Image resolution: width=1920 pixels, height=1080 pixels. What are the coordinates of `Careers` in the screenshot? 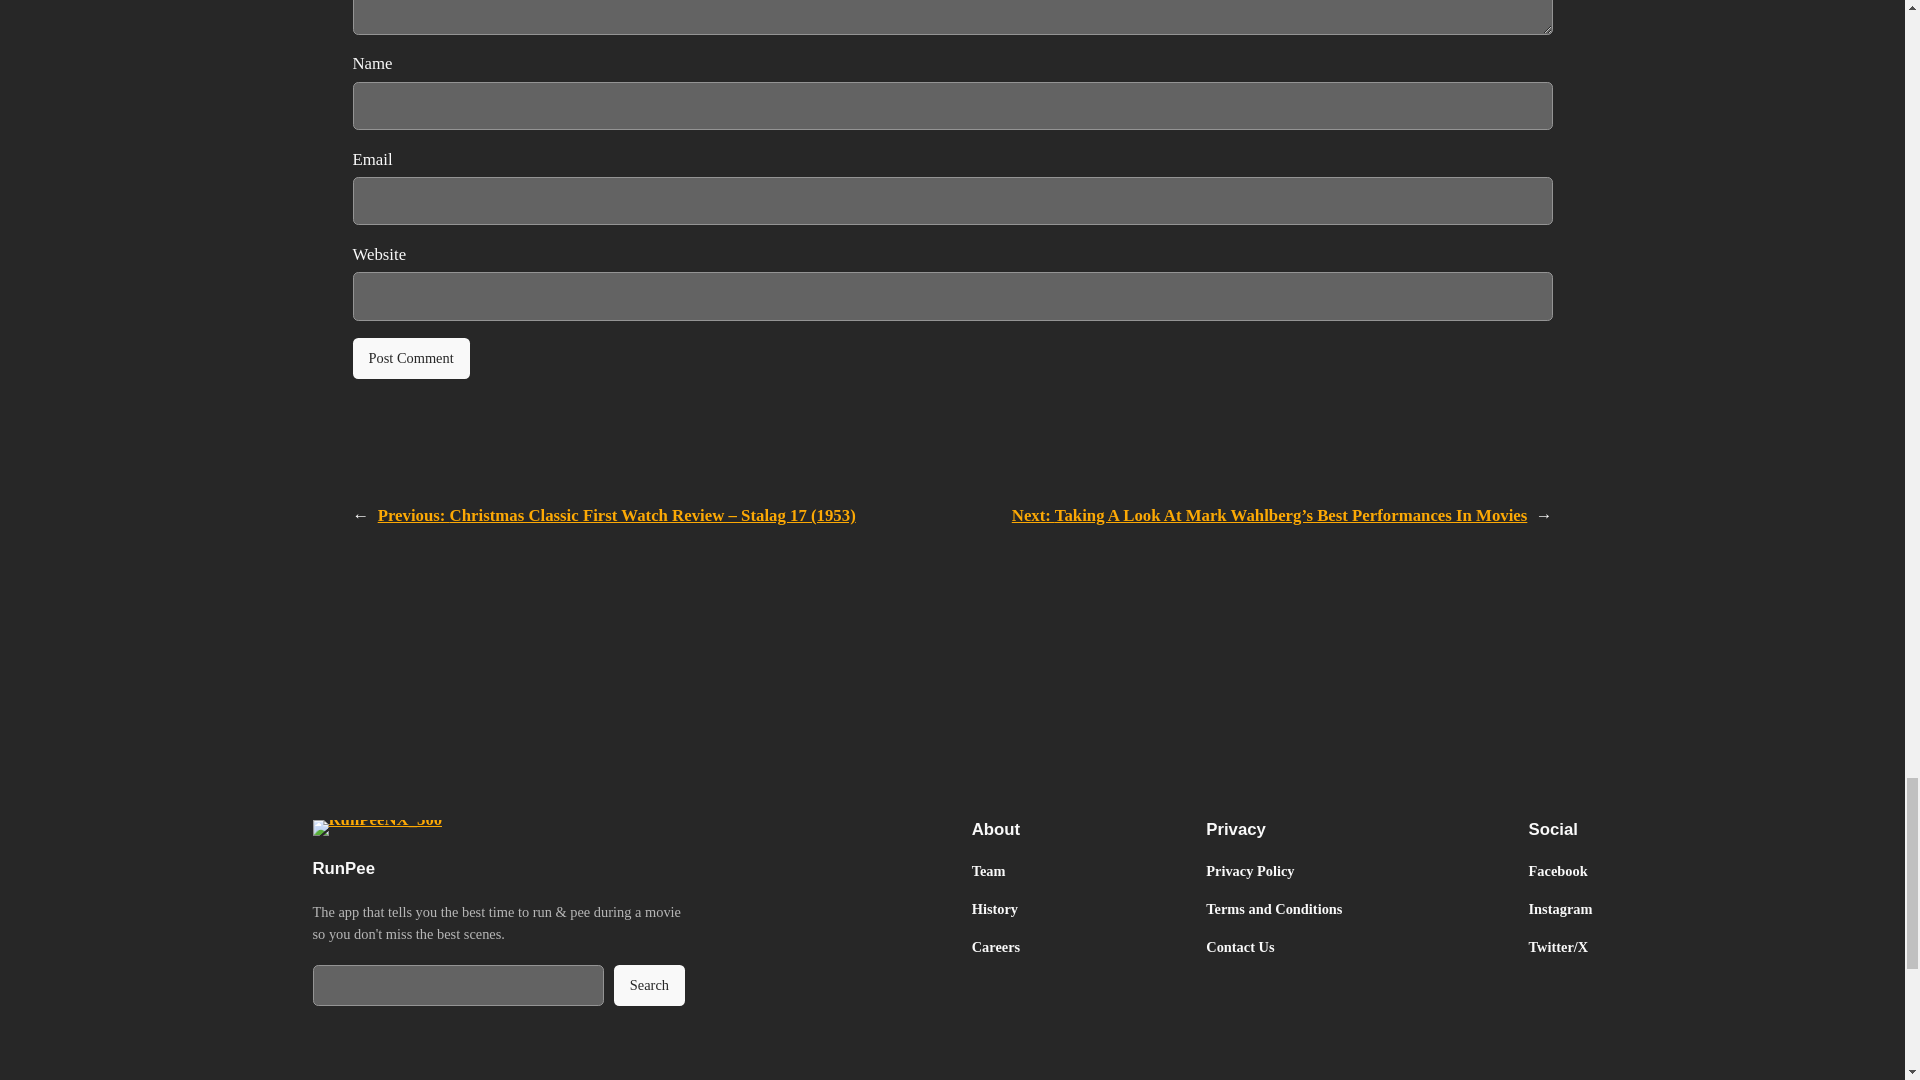 It's located at (995, 946).